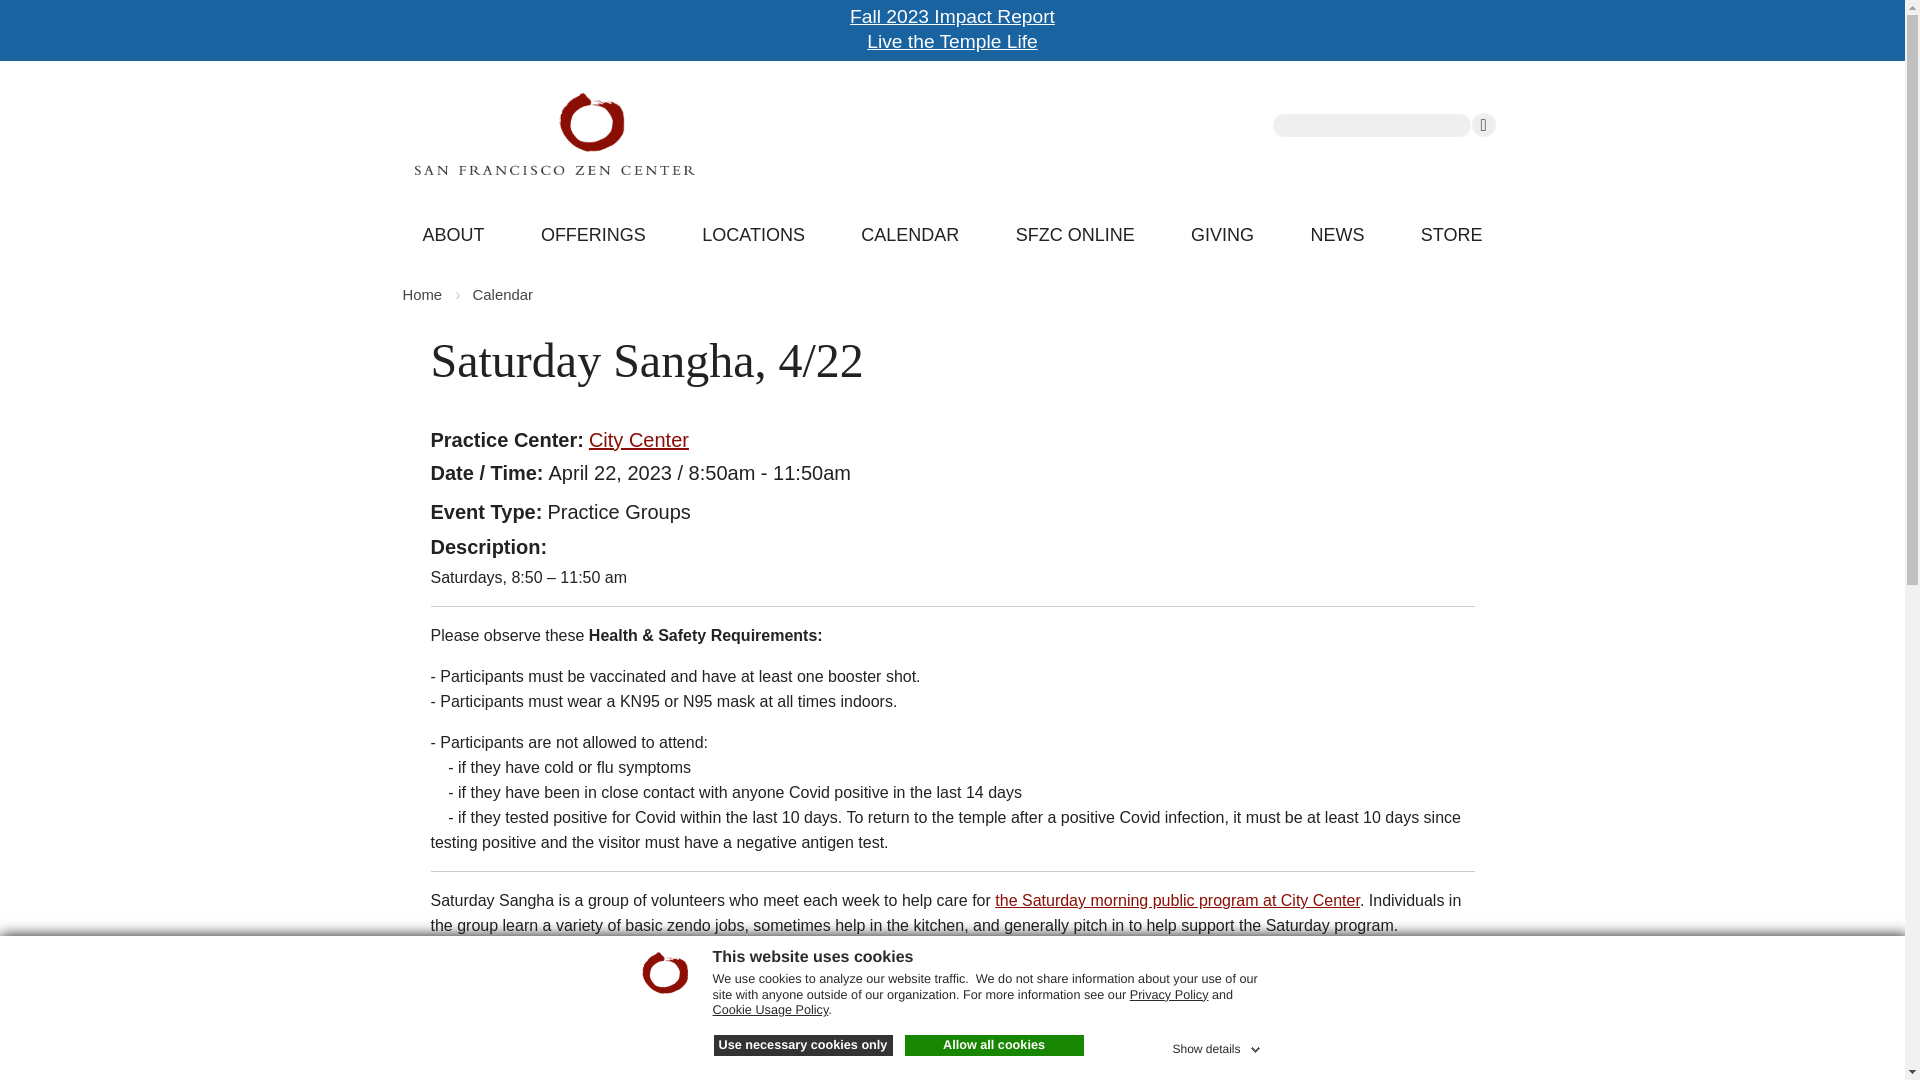 This screenshot has height=1080, width=1920. Describe the element at coordinates (1217, 1046) in the screenshot. I see `Show details` at that location.